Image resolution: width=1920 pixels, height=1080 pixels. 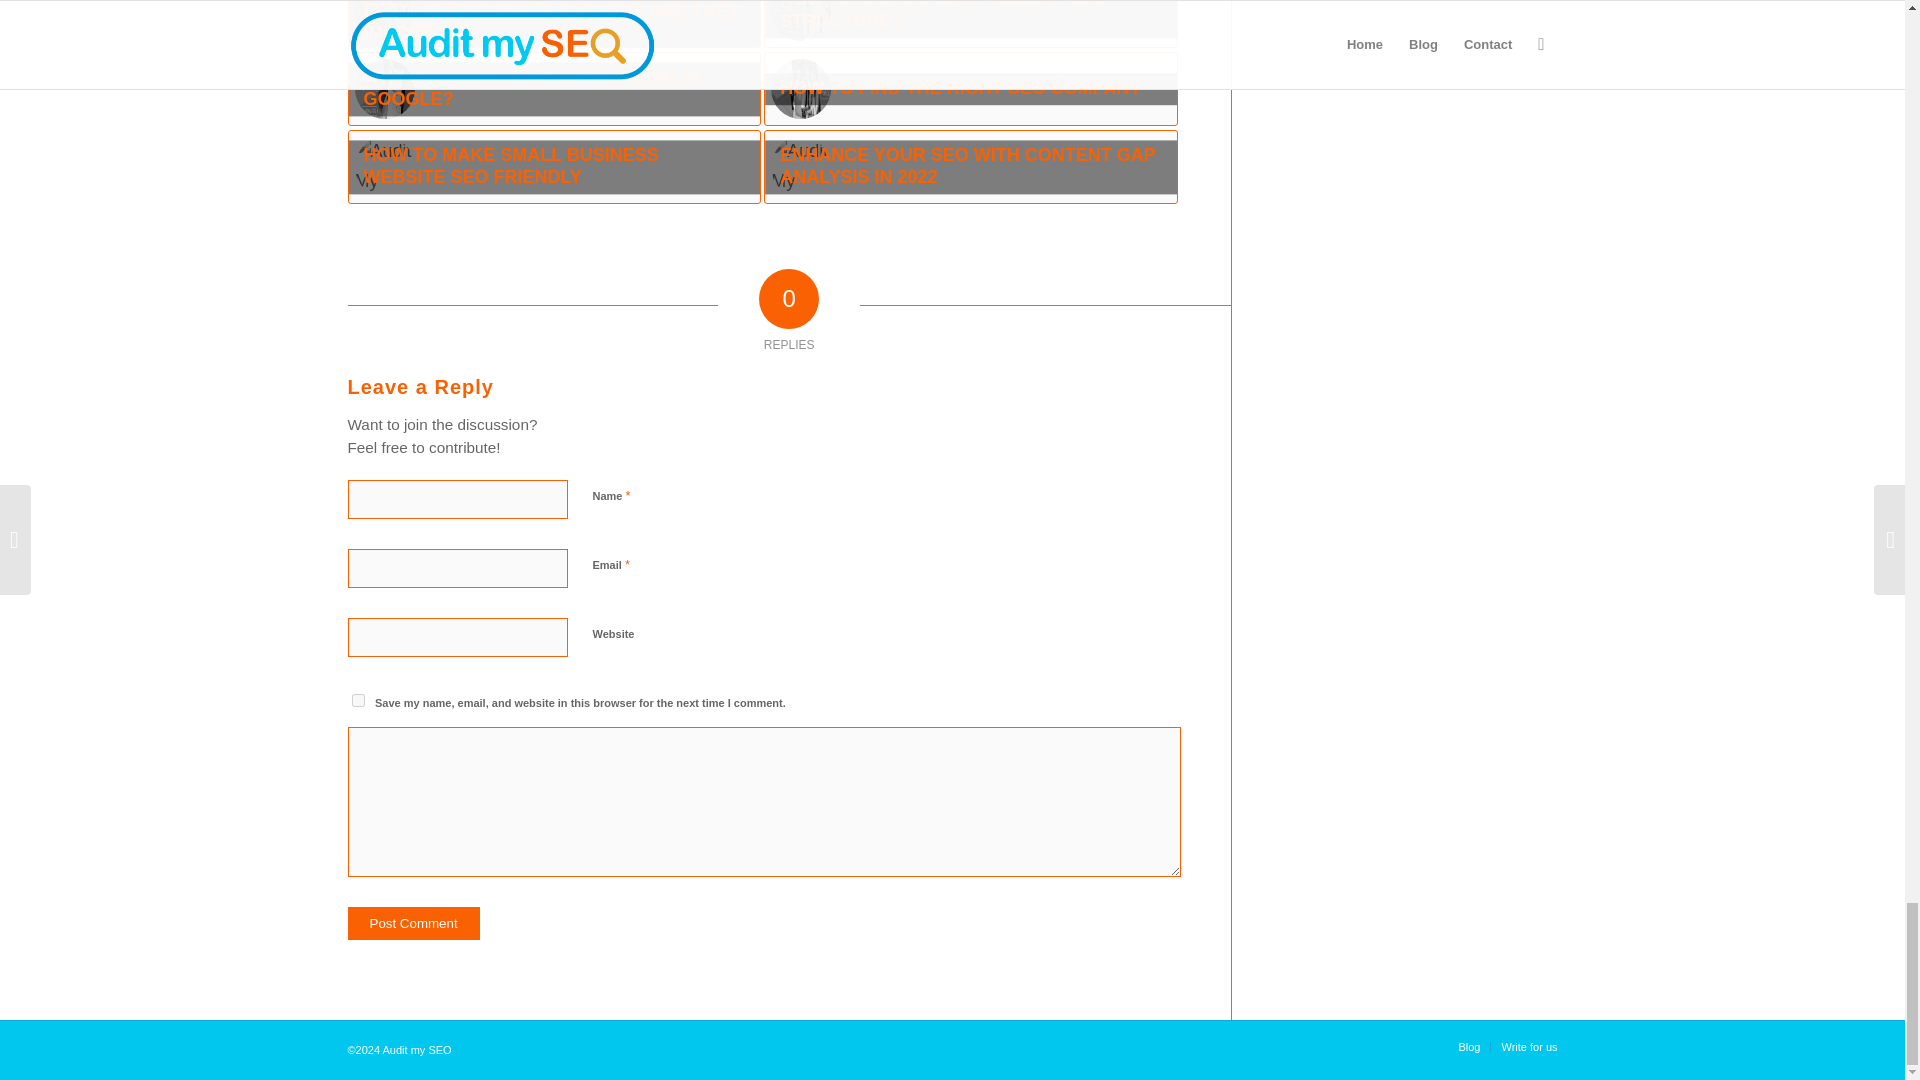 What do you see at coordinates (971, 88) in the screenshot?
I see `HOW TO FIND THE RIGHT SEO COMPANY` at bounding box center [971, 88].